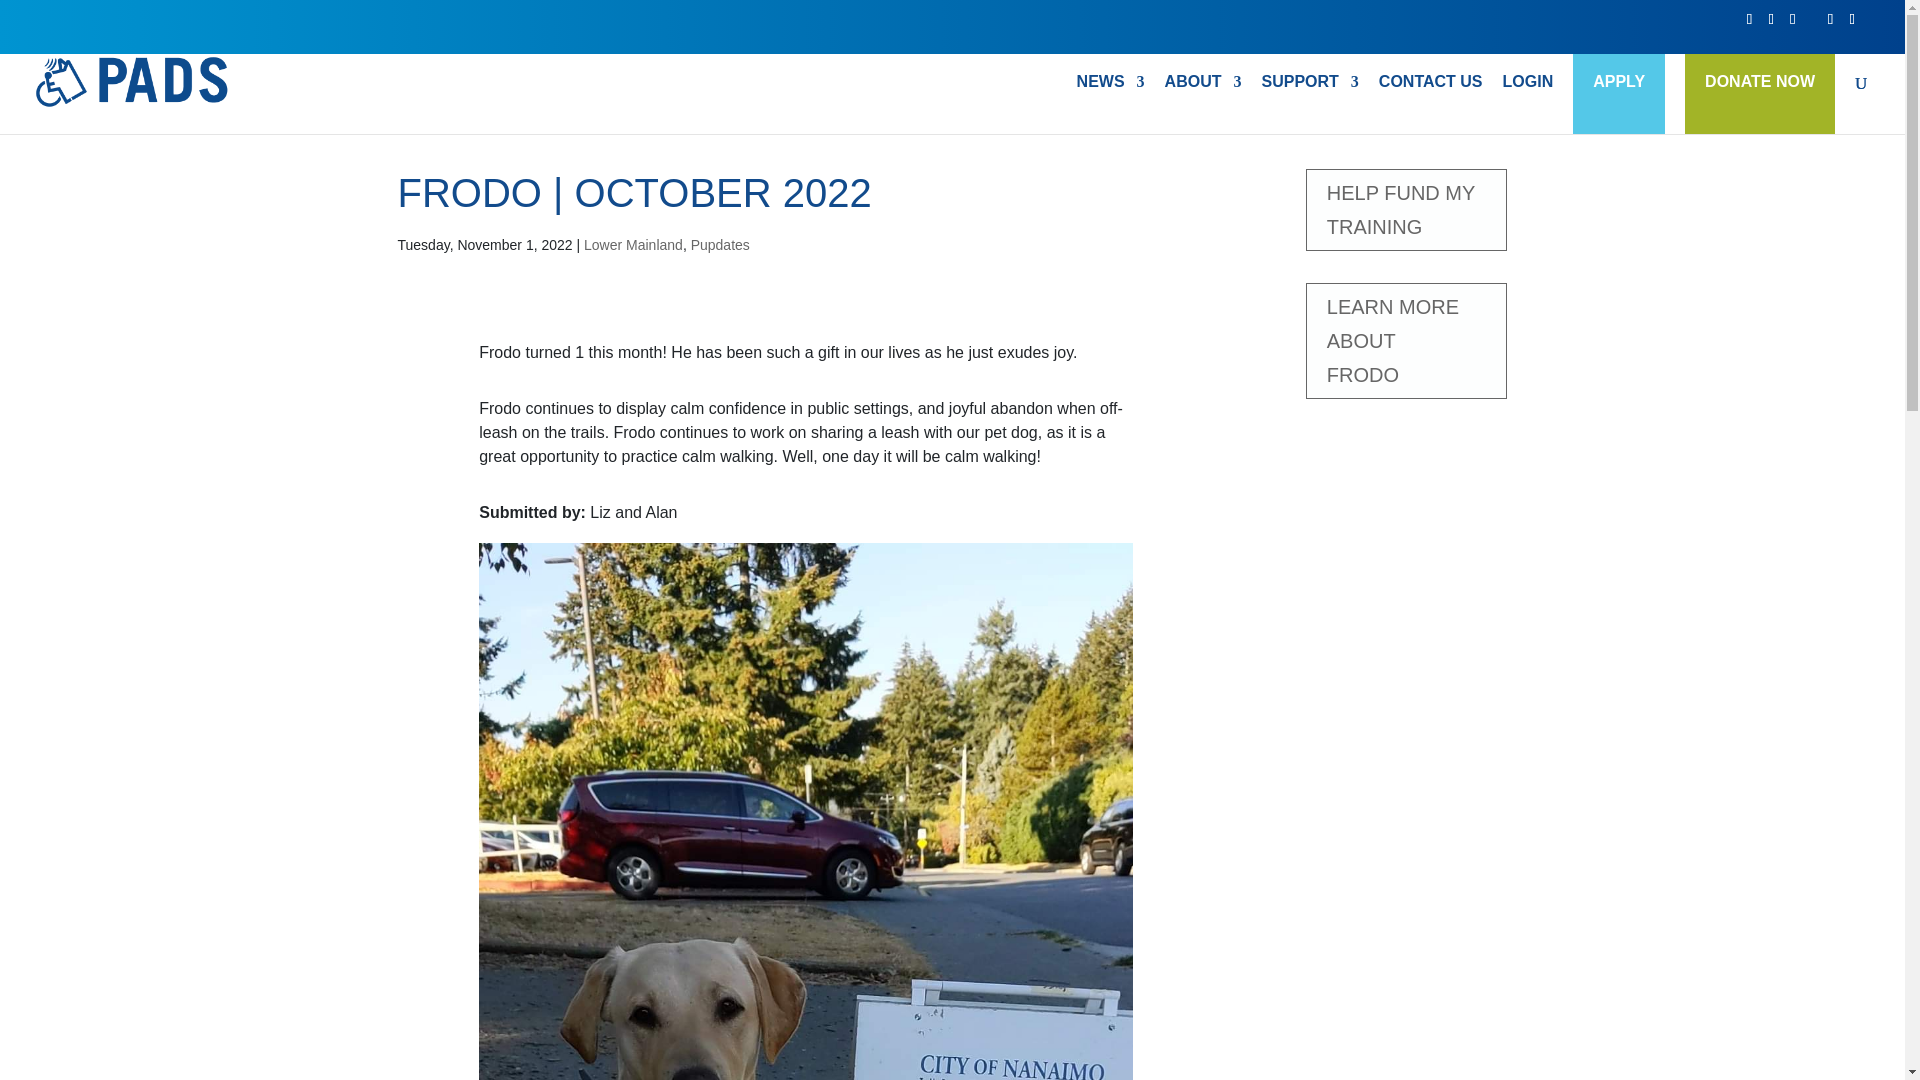 The image size is (1920, 1080). What do you see at coordinates (1110, 104) in the screenshot?
I see `NEWS` at bounding box center [1110, 104].